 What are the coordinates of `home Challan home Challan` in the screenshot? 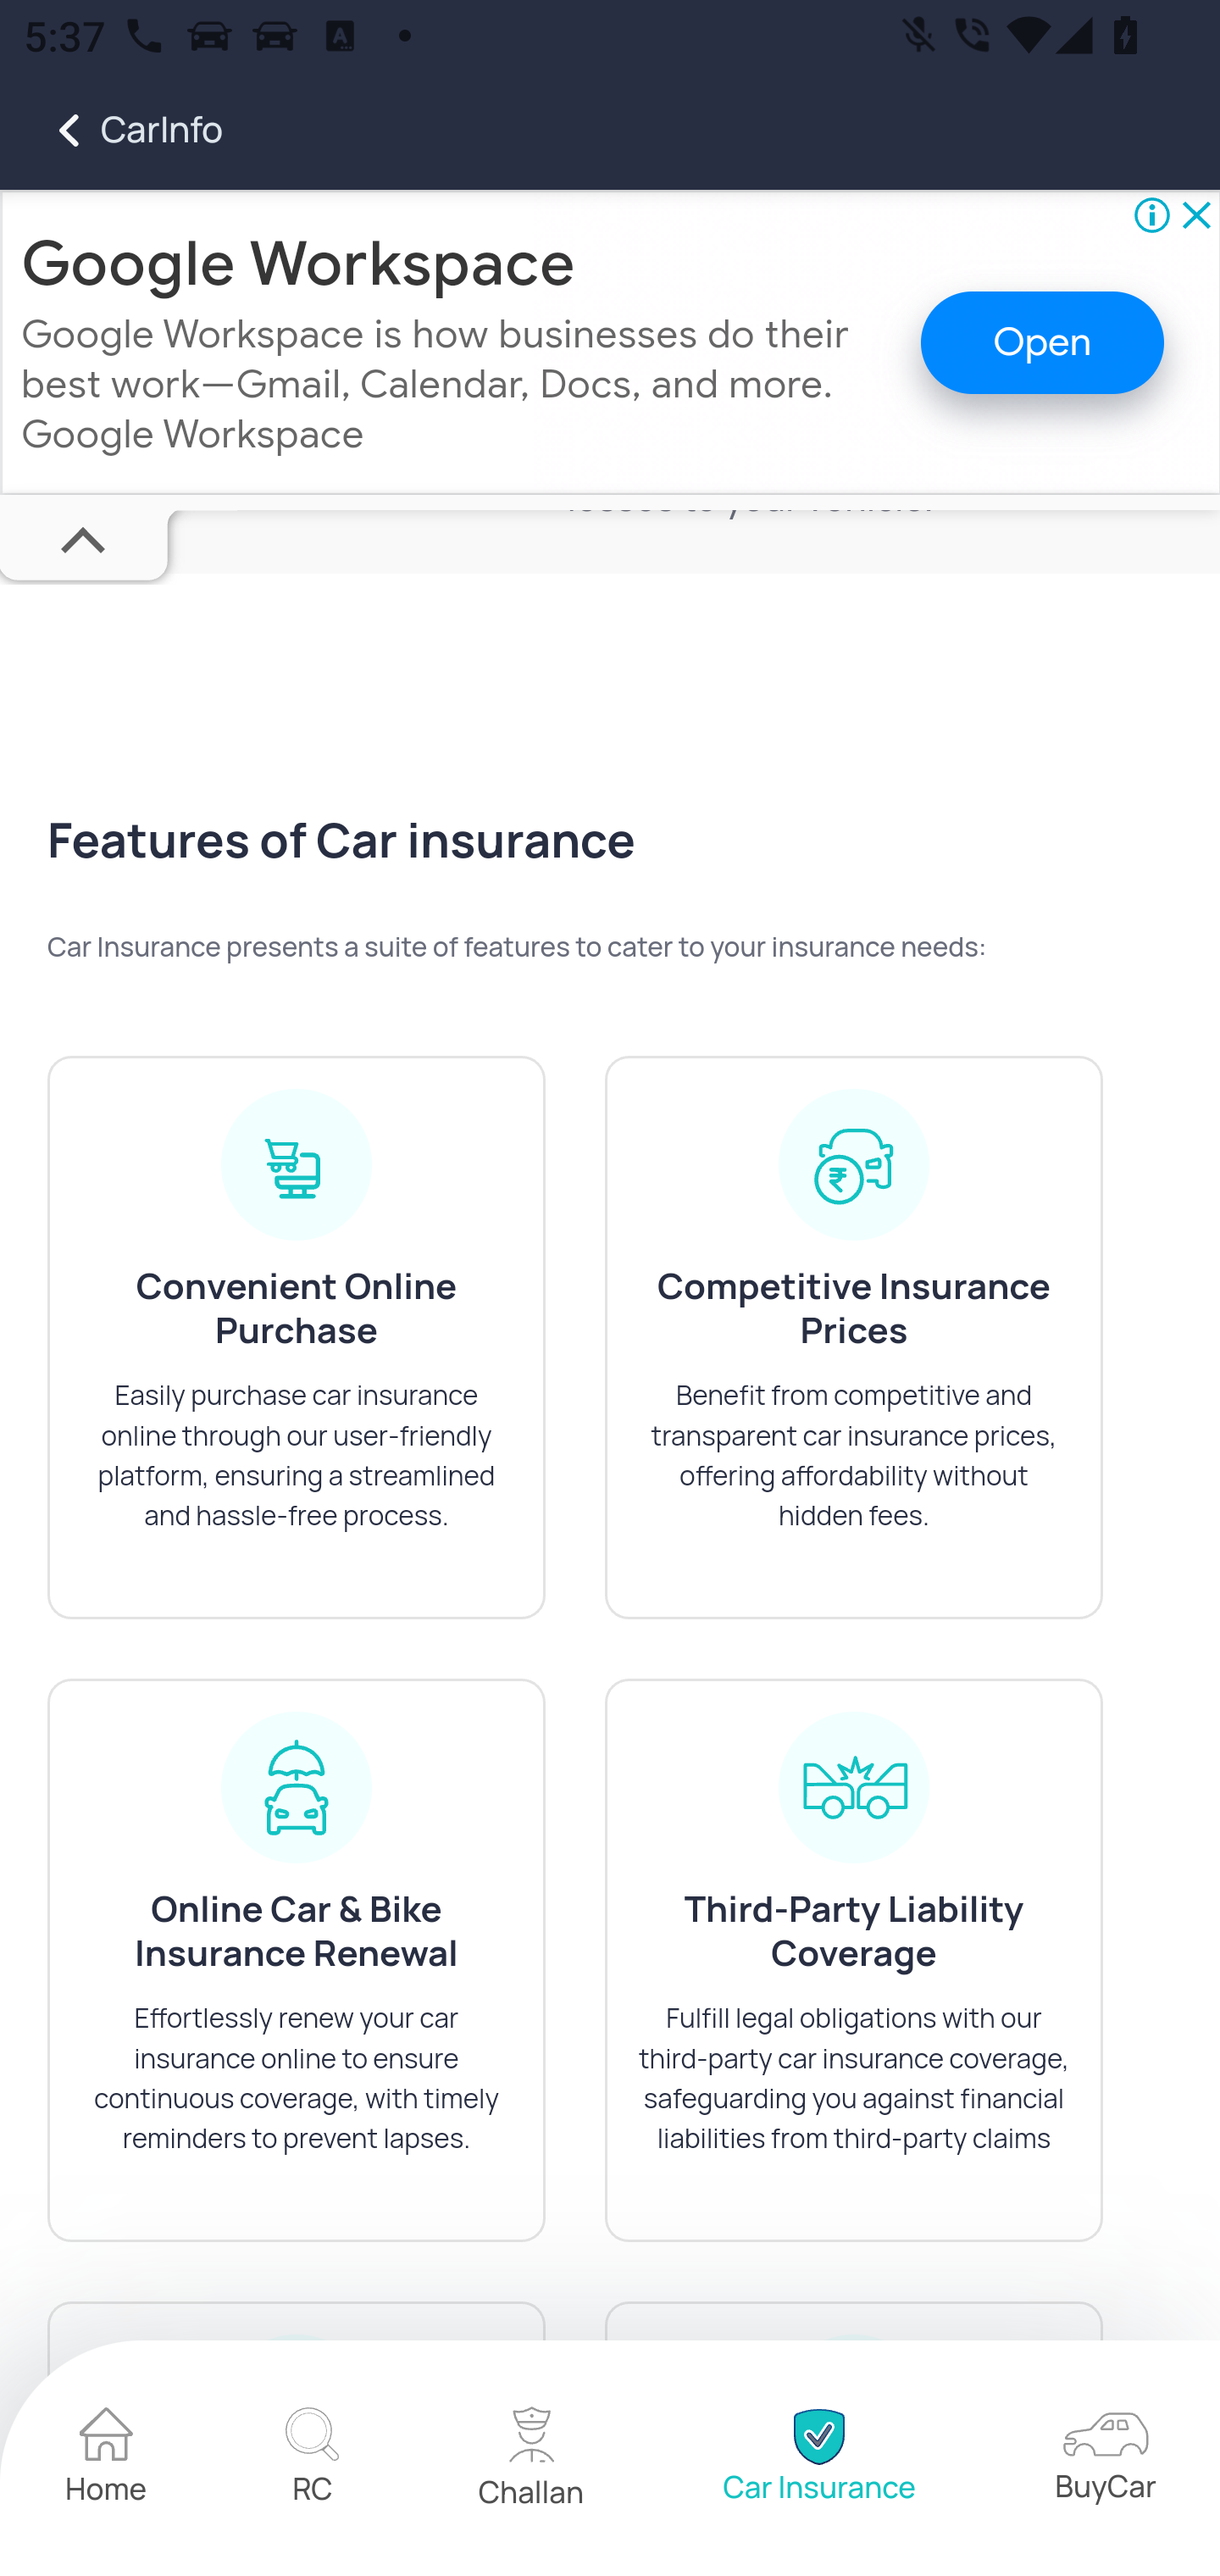 It's located at (532, 2461).